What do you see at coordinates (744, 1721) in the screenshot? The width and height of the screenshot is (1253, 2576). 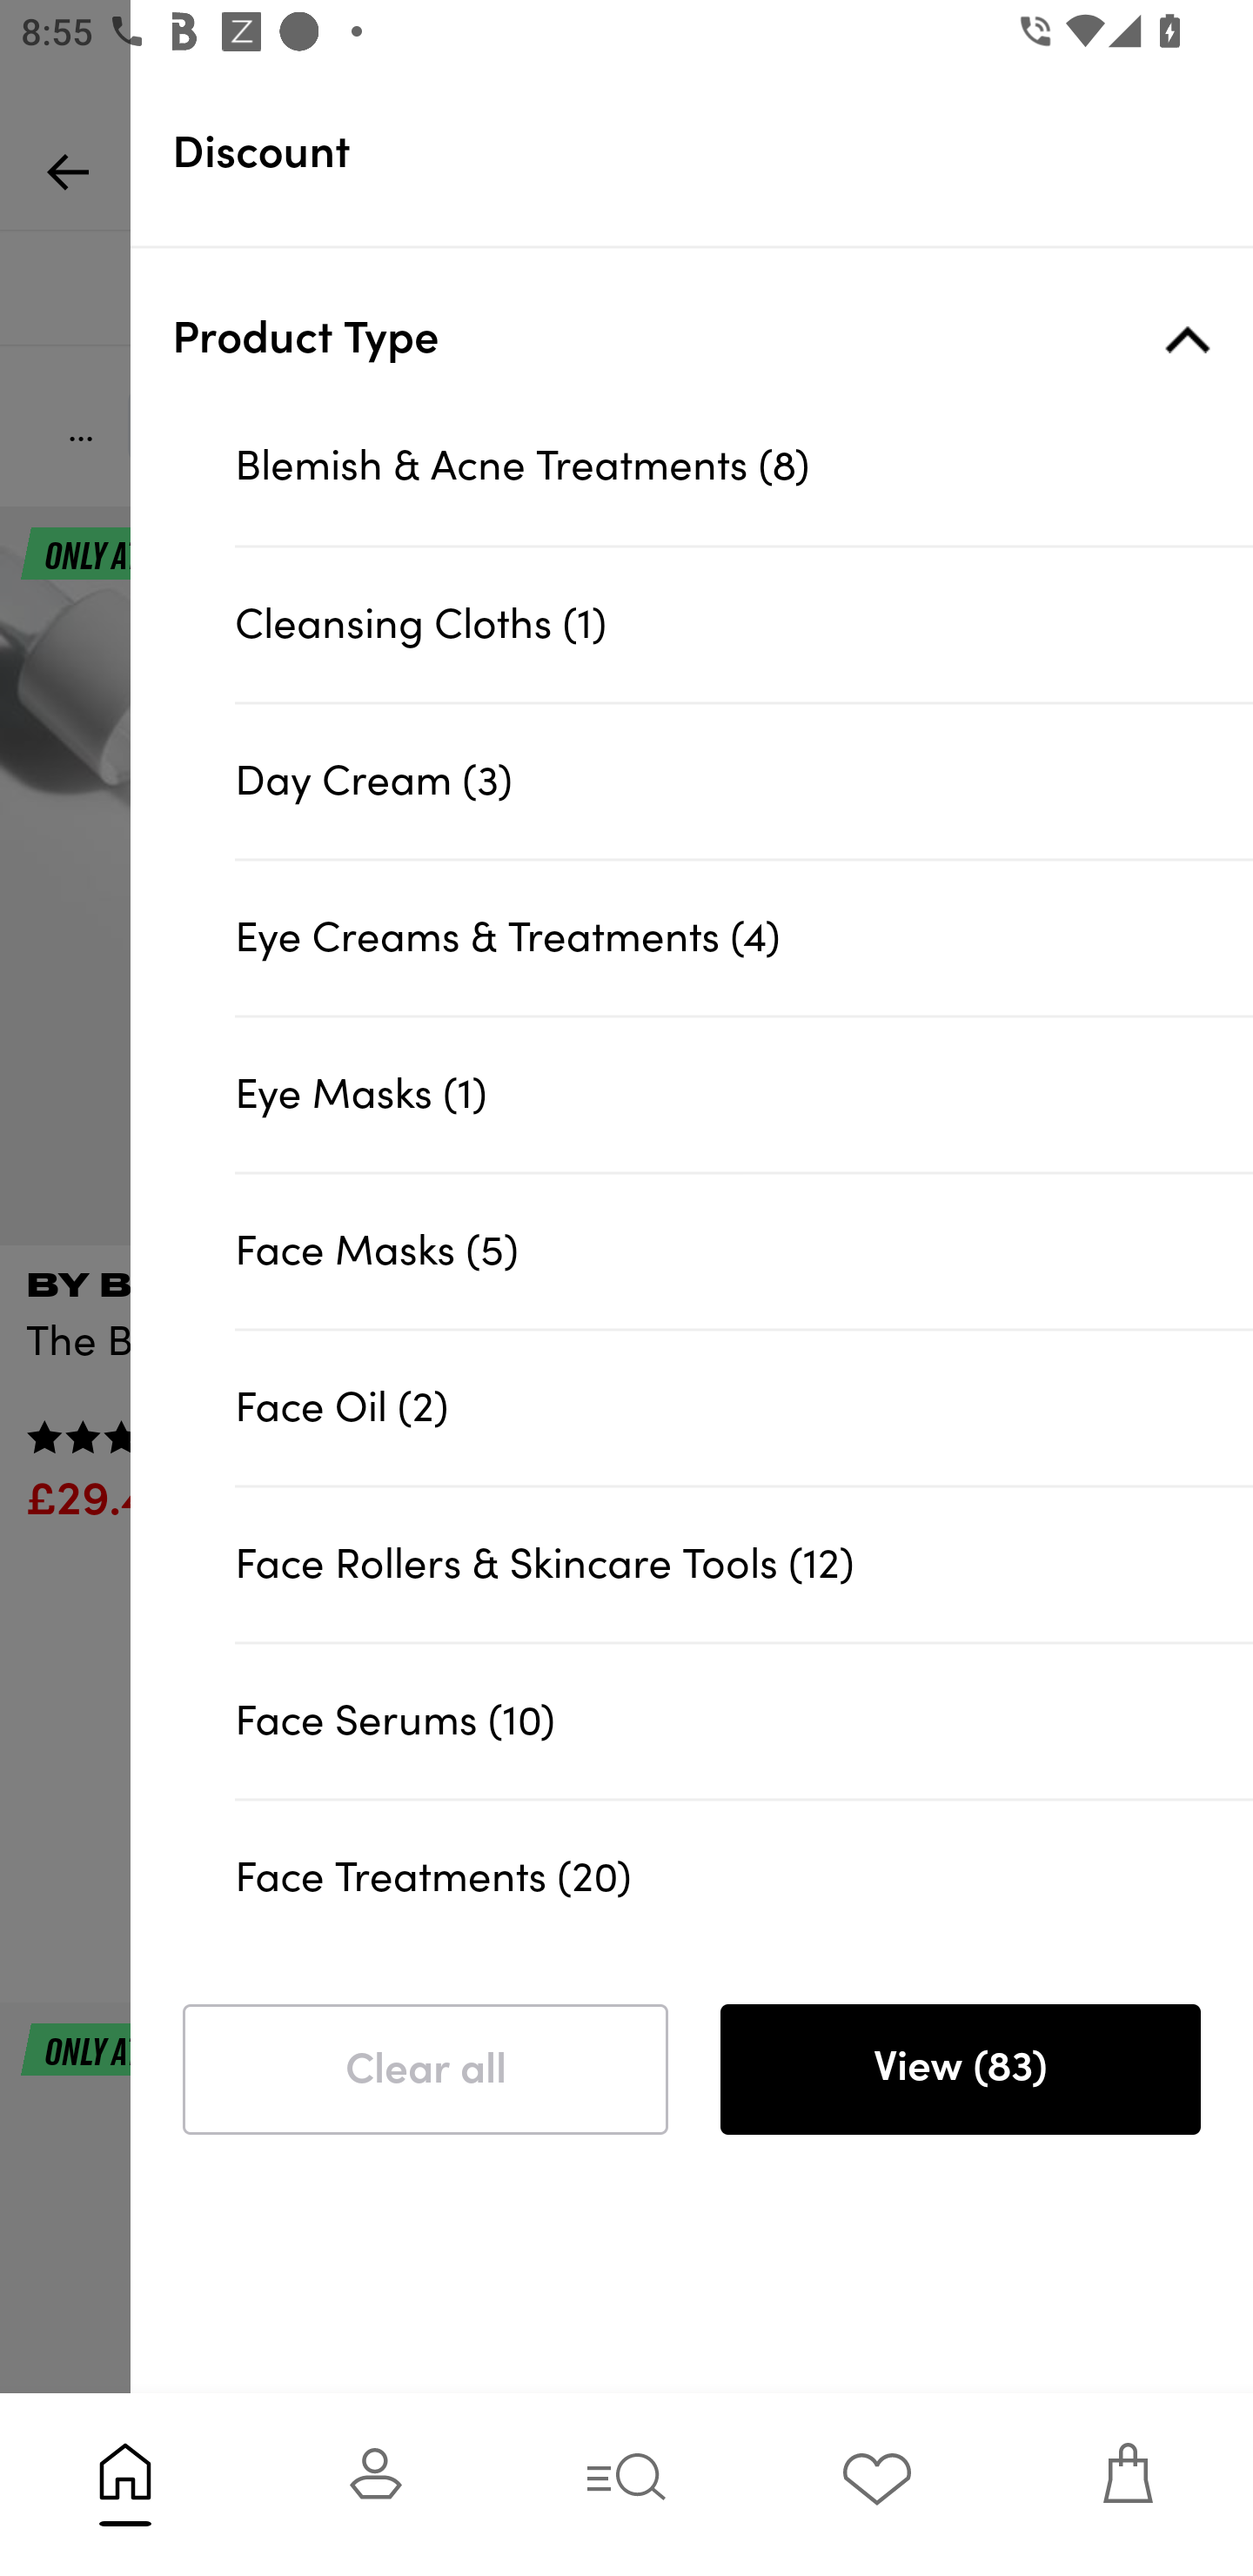 I see `Face Serums (10)` at bounding box center [744, 1721].